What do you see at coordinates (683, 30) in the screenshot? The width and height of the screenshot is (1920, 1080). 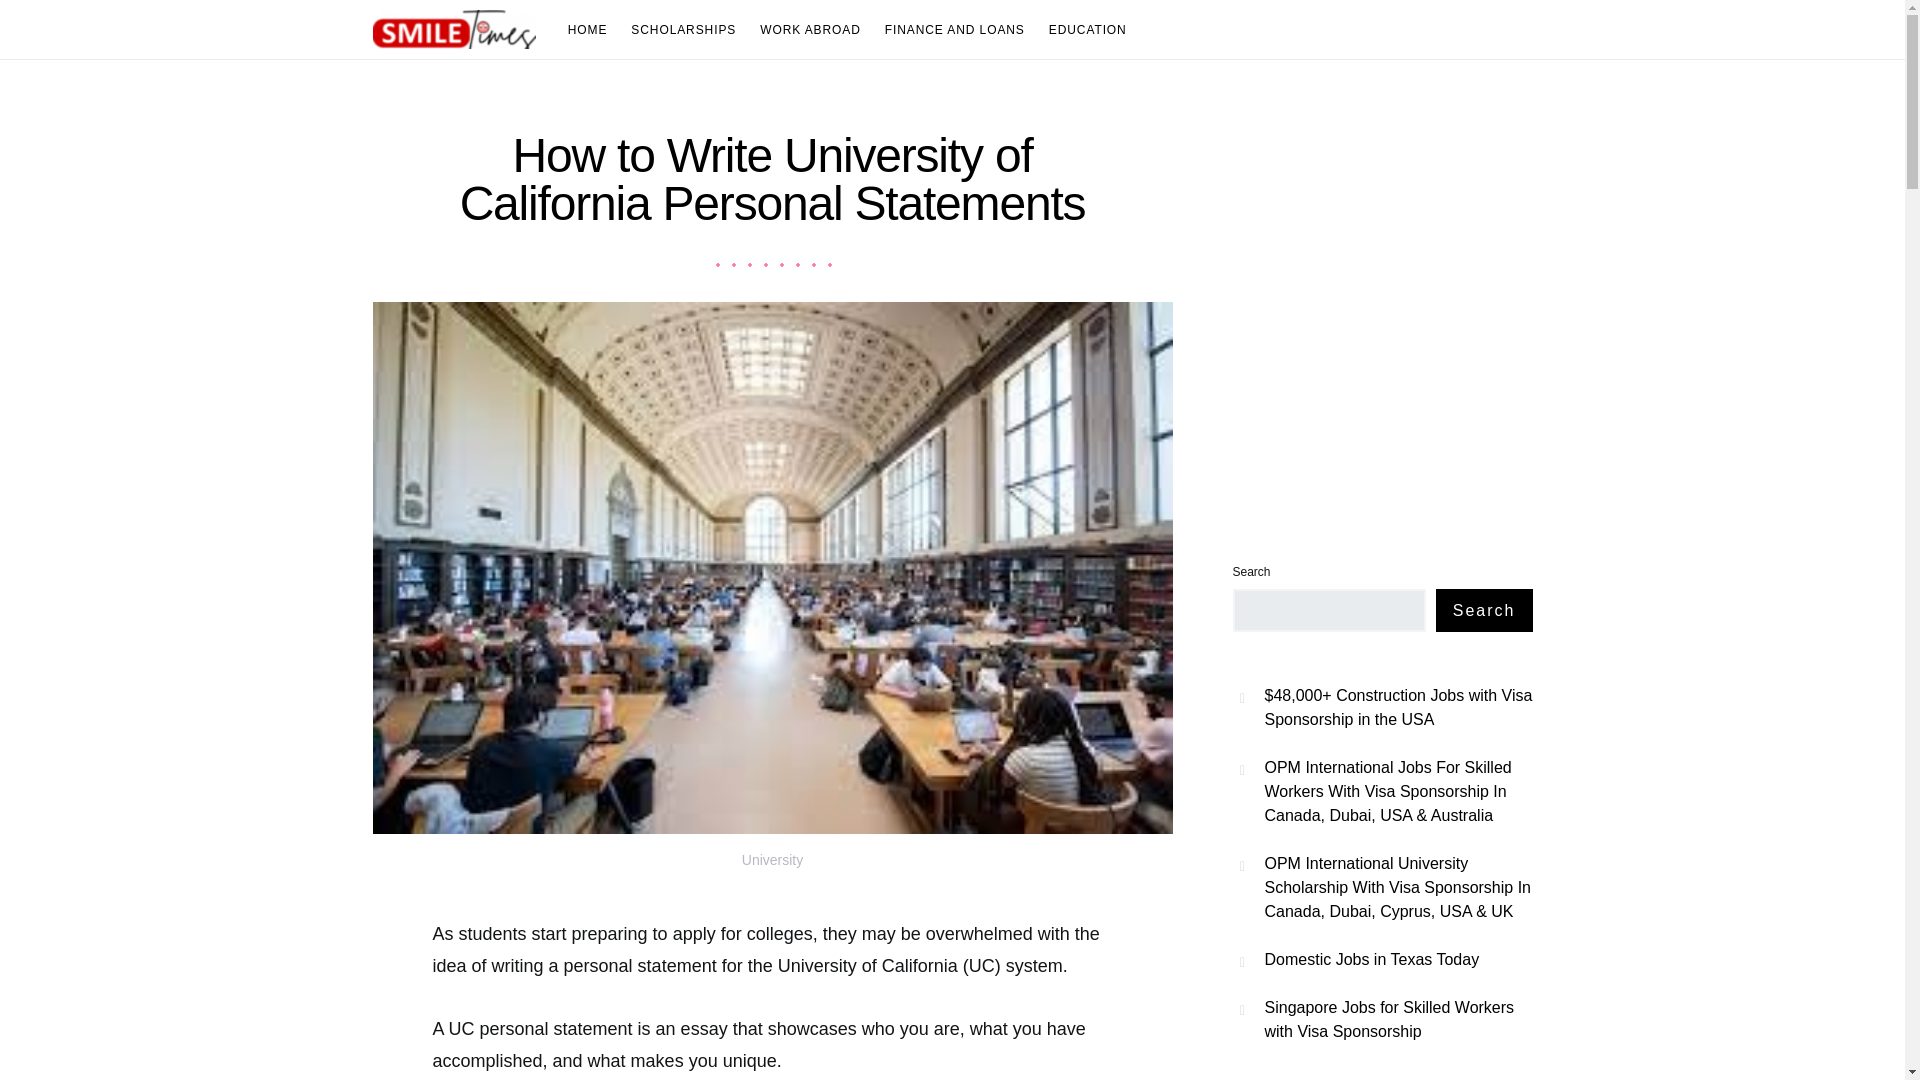 I see `SCHOLARSHIPS` at bounding box center [683, 30].